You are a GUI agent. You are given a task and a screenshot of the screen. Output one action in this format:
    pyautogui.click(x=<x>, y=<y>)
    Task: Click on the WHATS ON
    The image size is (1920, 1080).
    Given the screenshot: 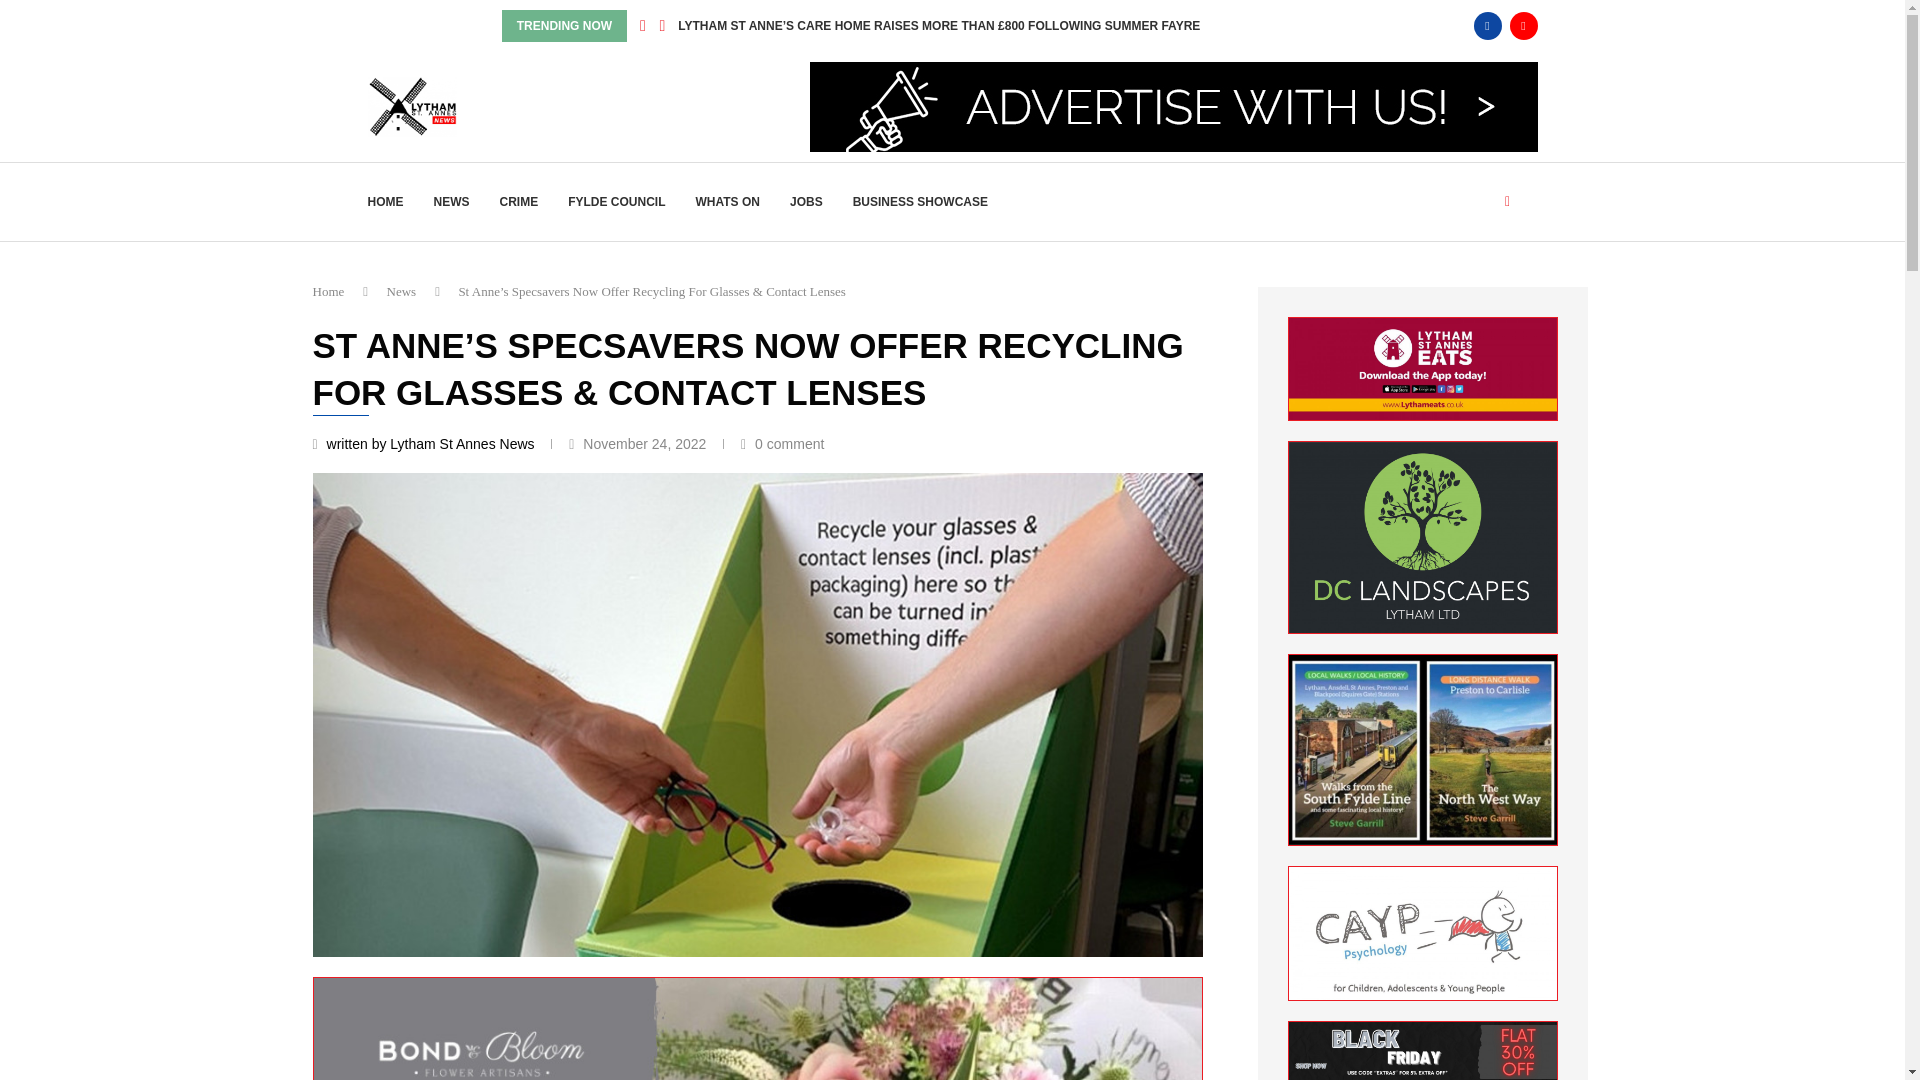 What is the action you would take?
    pyautogui.click(x=728, y=202)
    